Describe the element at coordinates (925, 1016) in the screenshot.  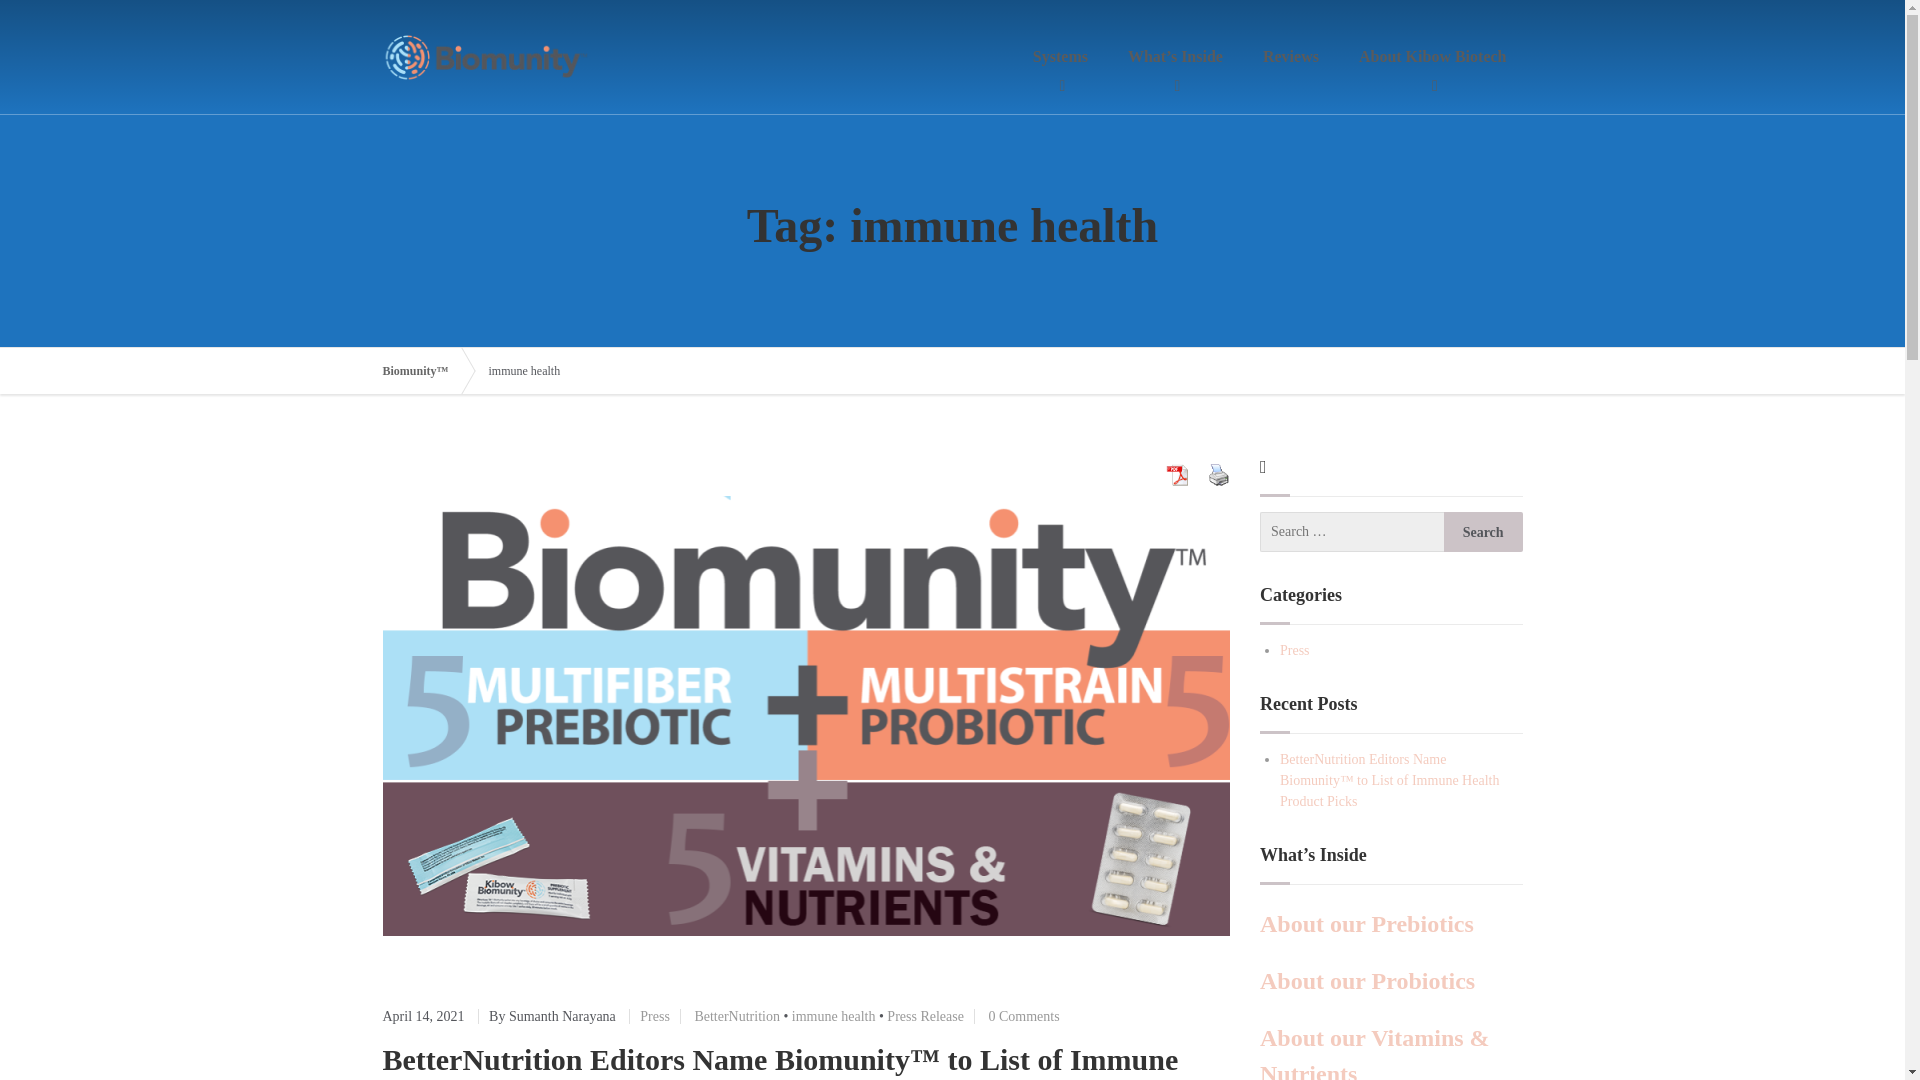
I see `Press Release` at that location.